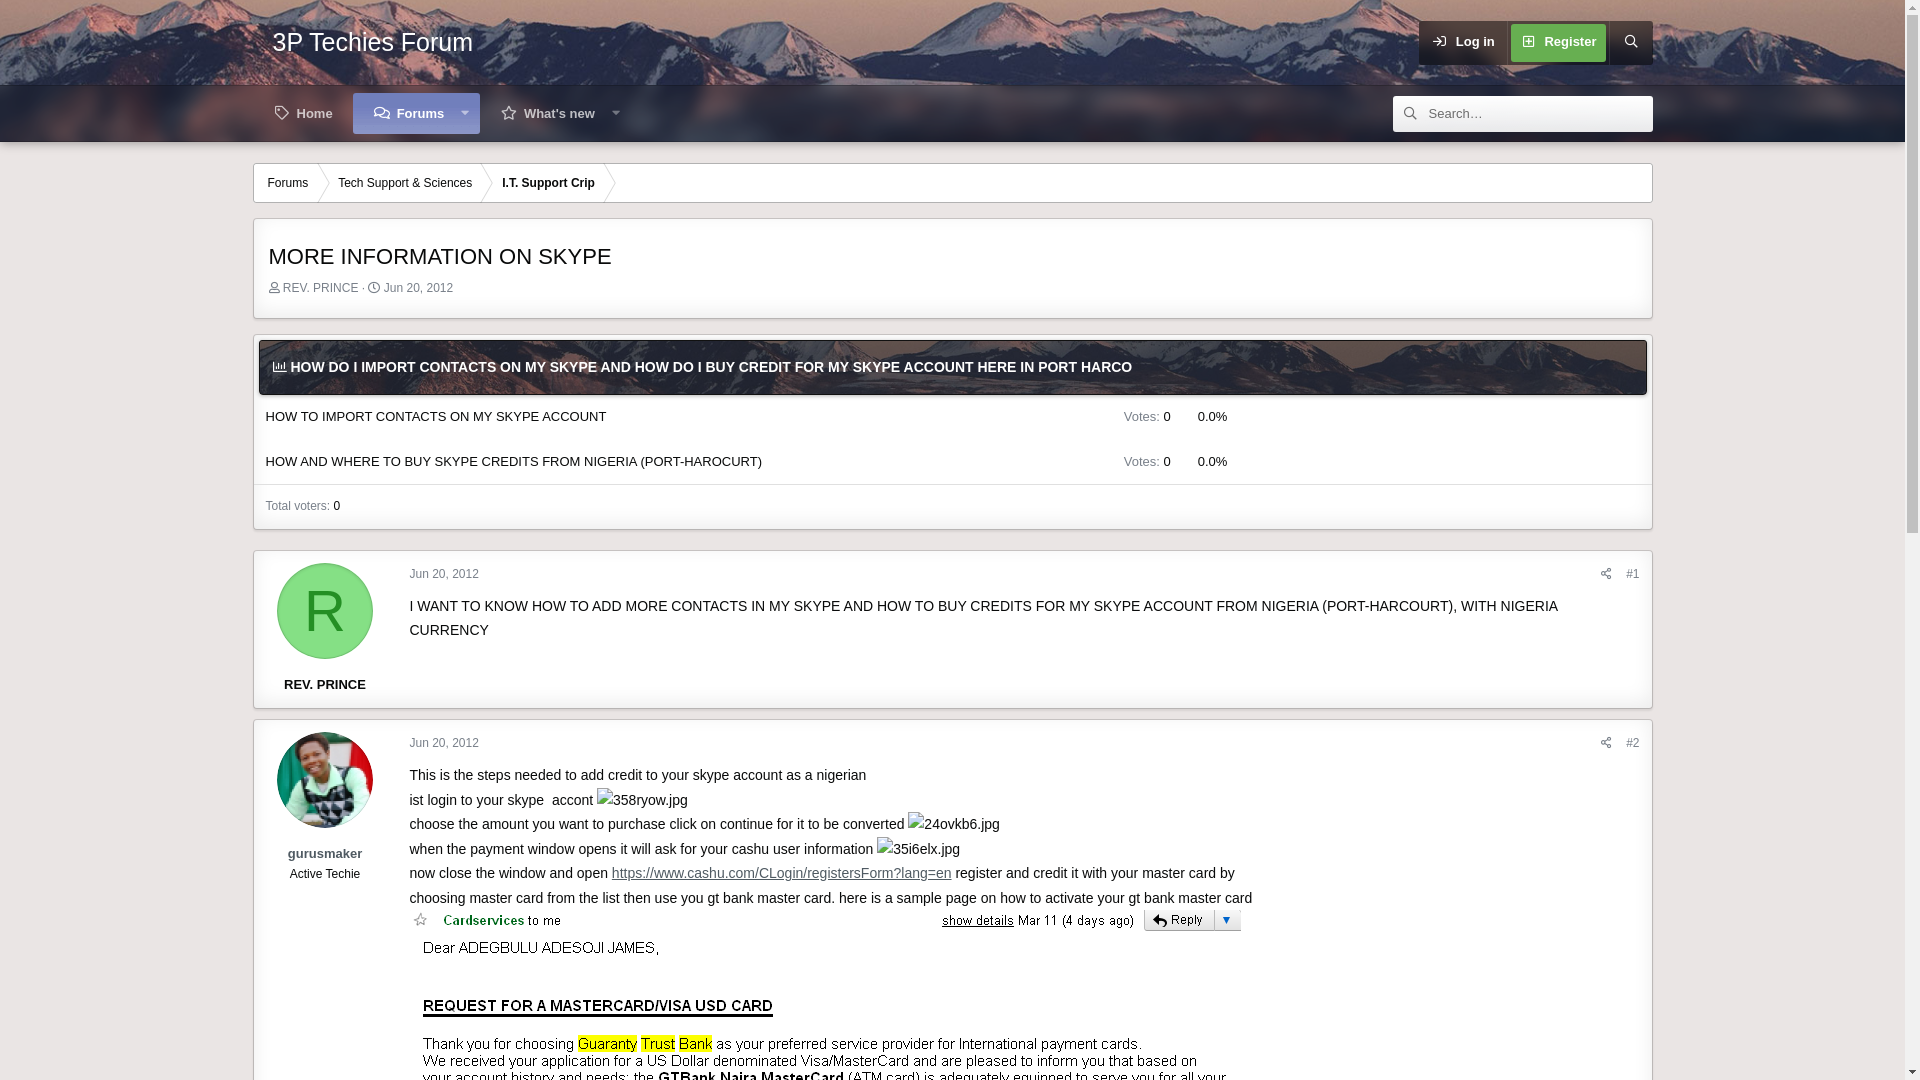  I want to click on Forums, so click(288, 183).